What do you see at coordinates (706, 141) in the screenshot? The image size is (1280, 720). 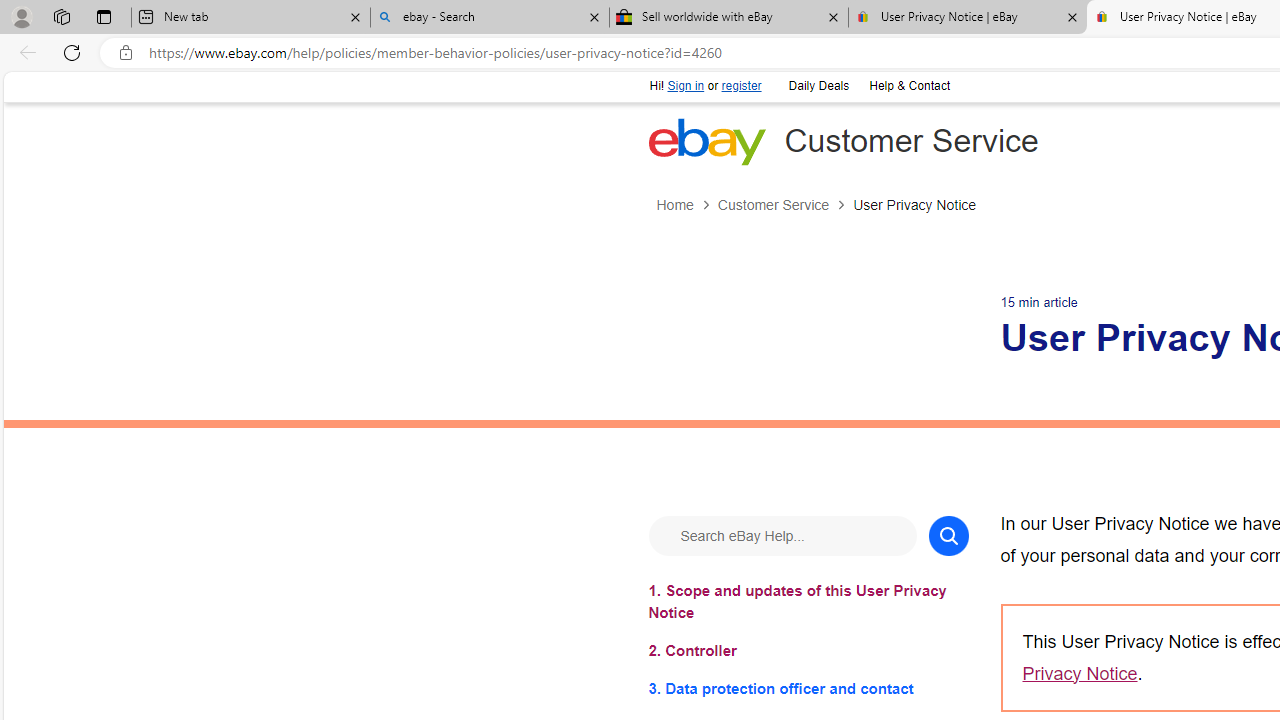 I see `eBay Home` at bounding box center [706, 141].